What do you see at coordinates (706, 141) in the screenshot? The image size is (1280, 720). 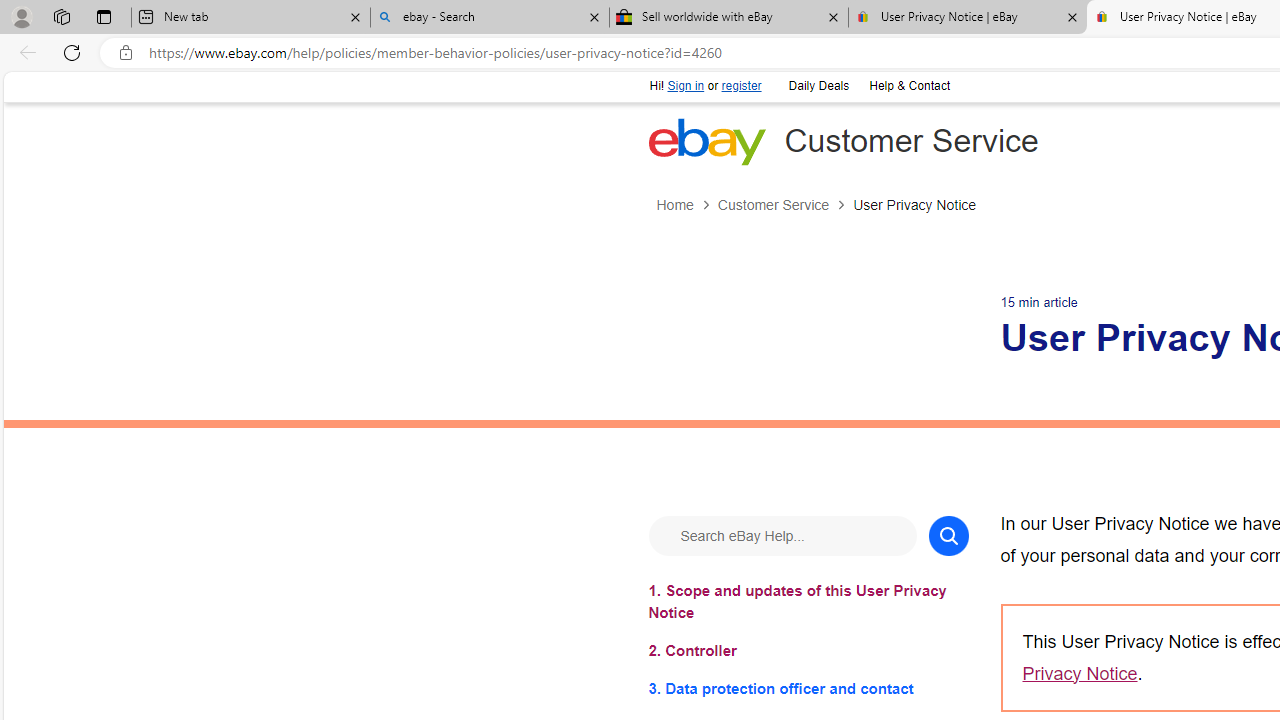 I see `eBay Home` at bounding box center [706, 141].